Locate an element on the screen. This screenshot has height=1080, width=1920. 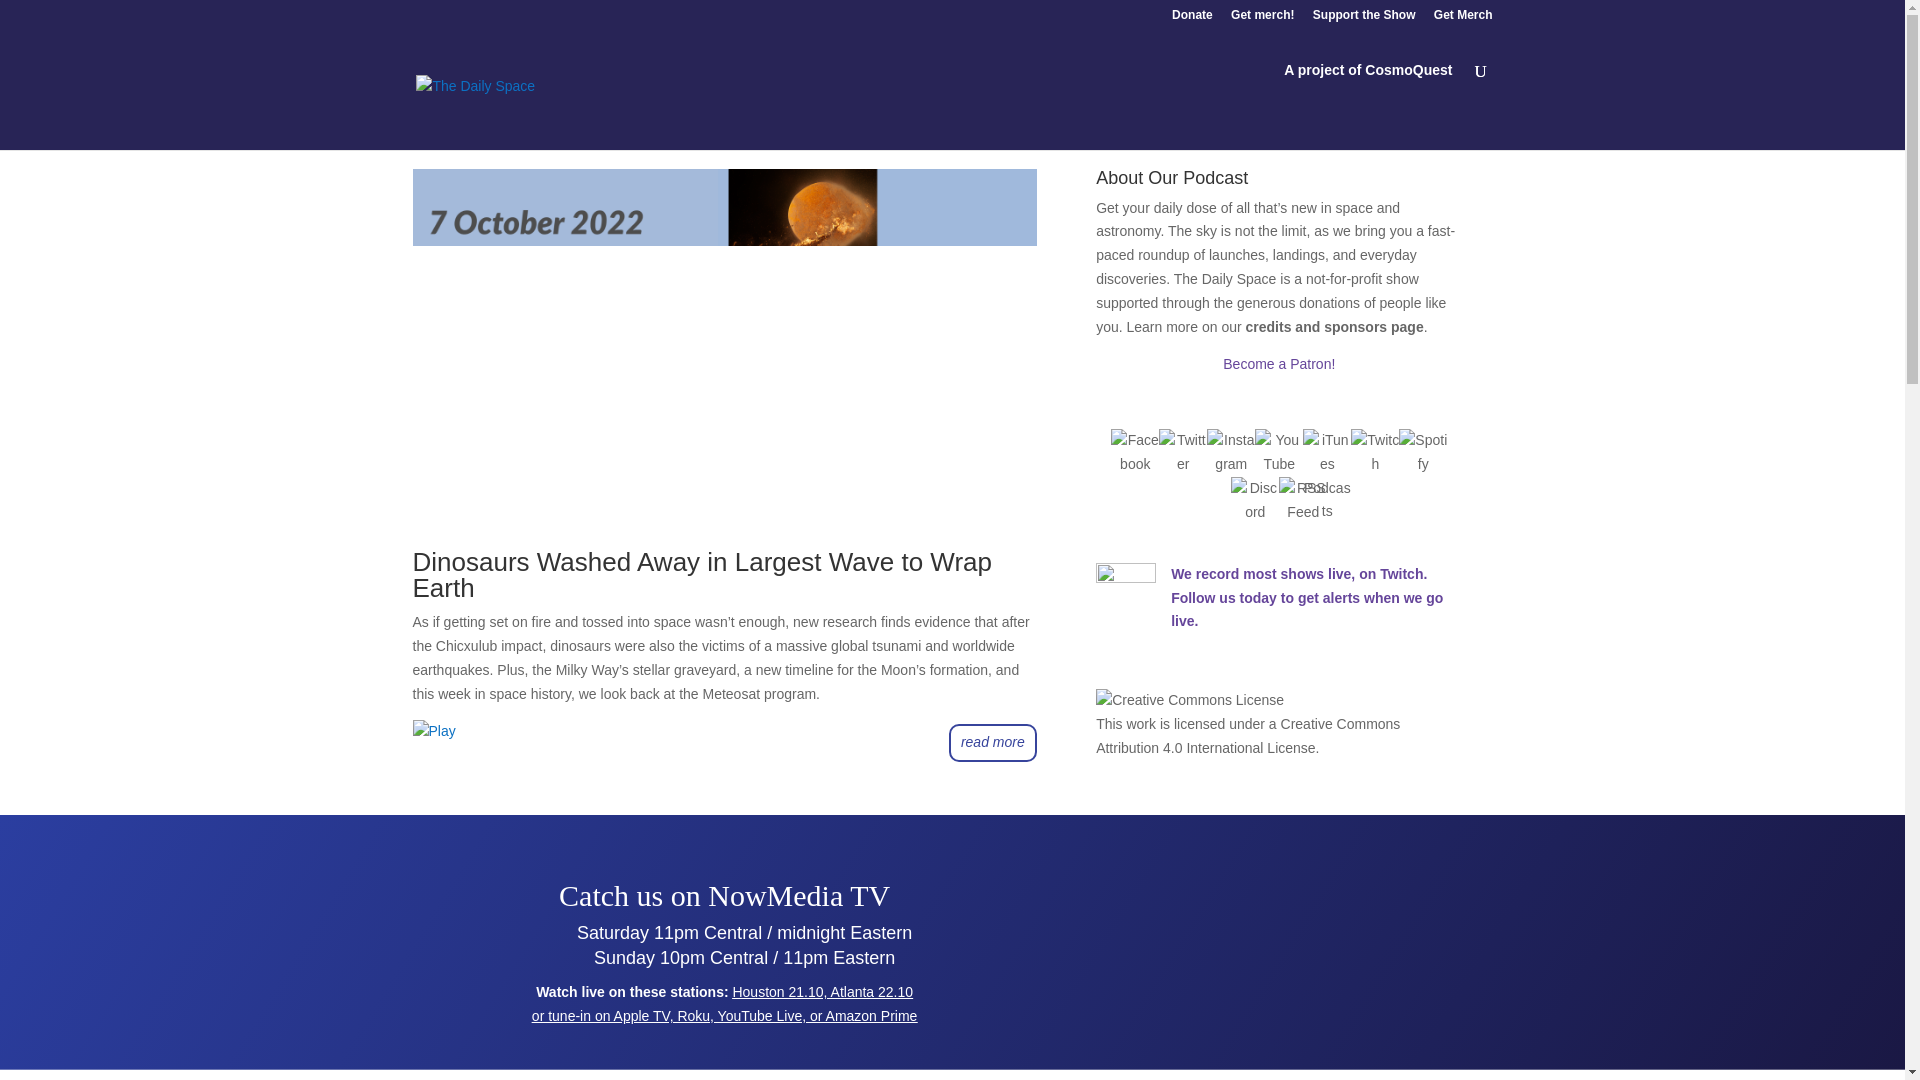
Get merch! is located at coordinates (1262, 19).